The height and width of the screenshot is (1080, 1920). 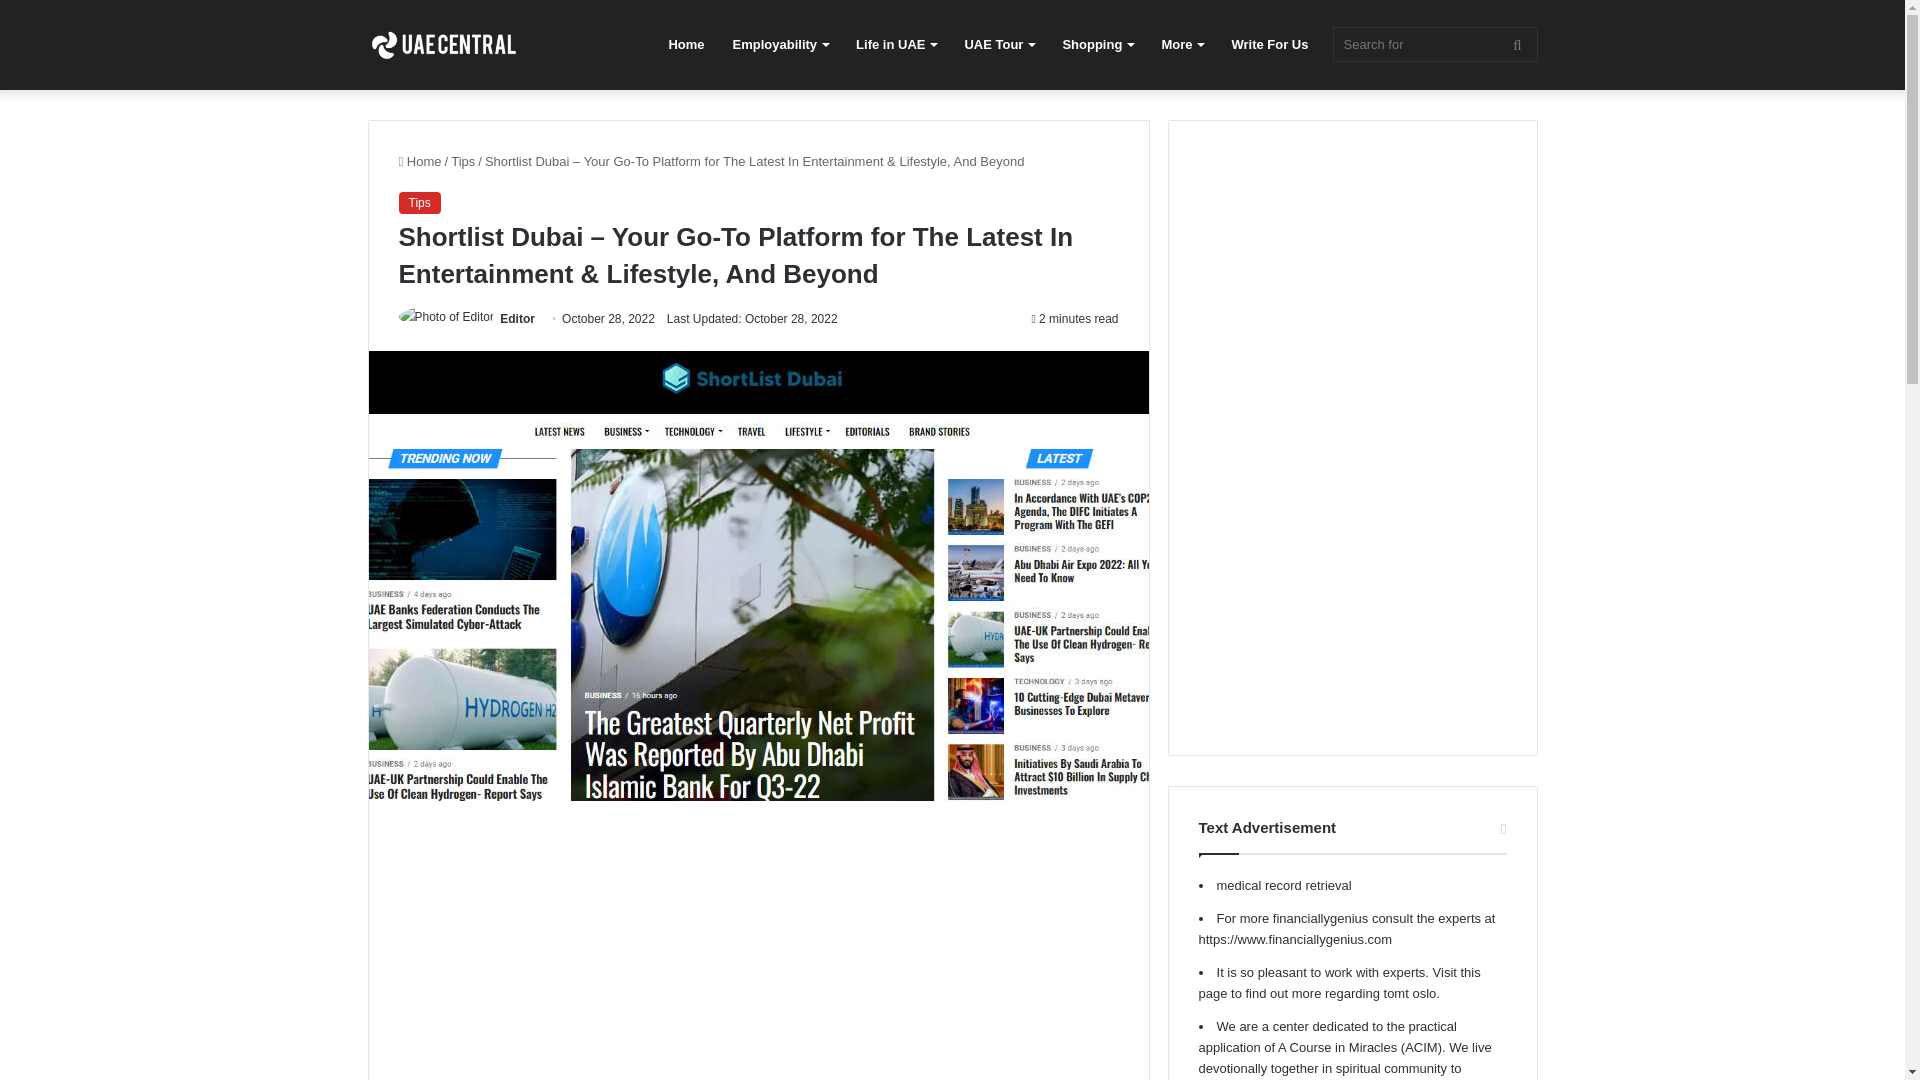 I want to click on Life in UAE, so click(x=896, y=44).